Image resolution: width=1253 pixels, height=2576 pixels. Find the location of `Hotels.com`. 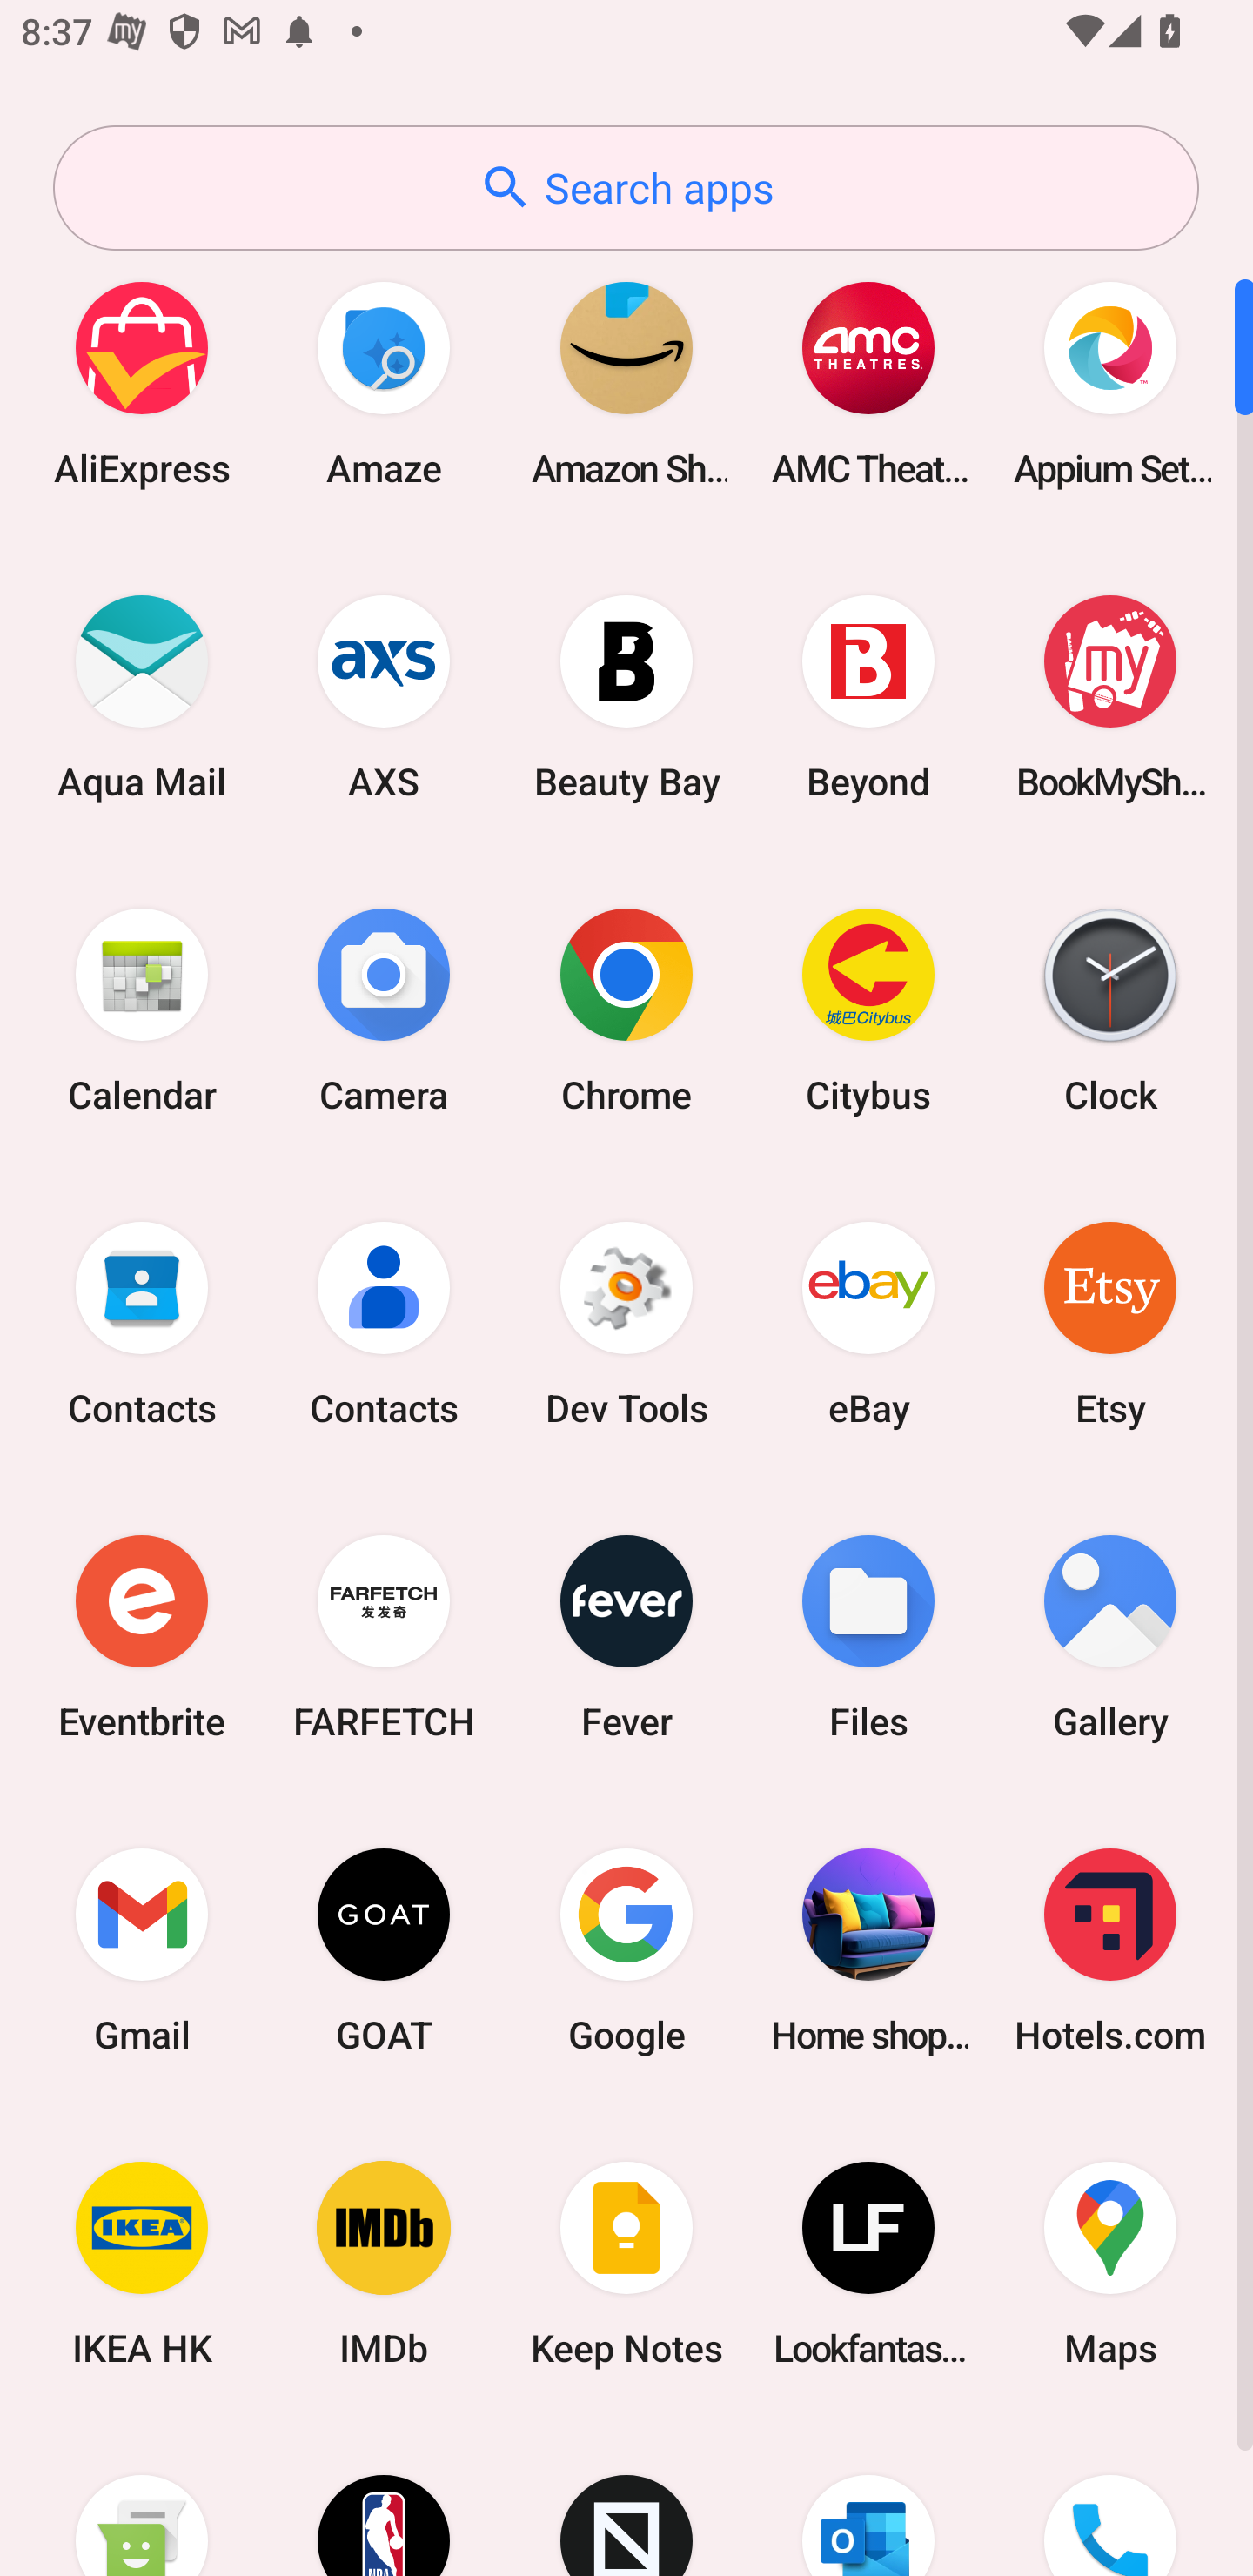

Hotels.com is located at coordinates (1110, 1949).